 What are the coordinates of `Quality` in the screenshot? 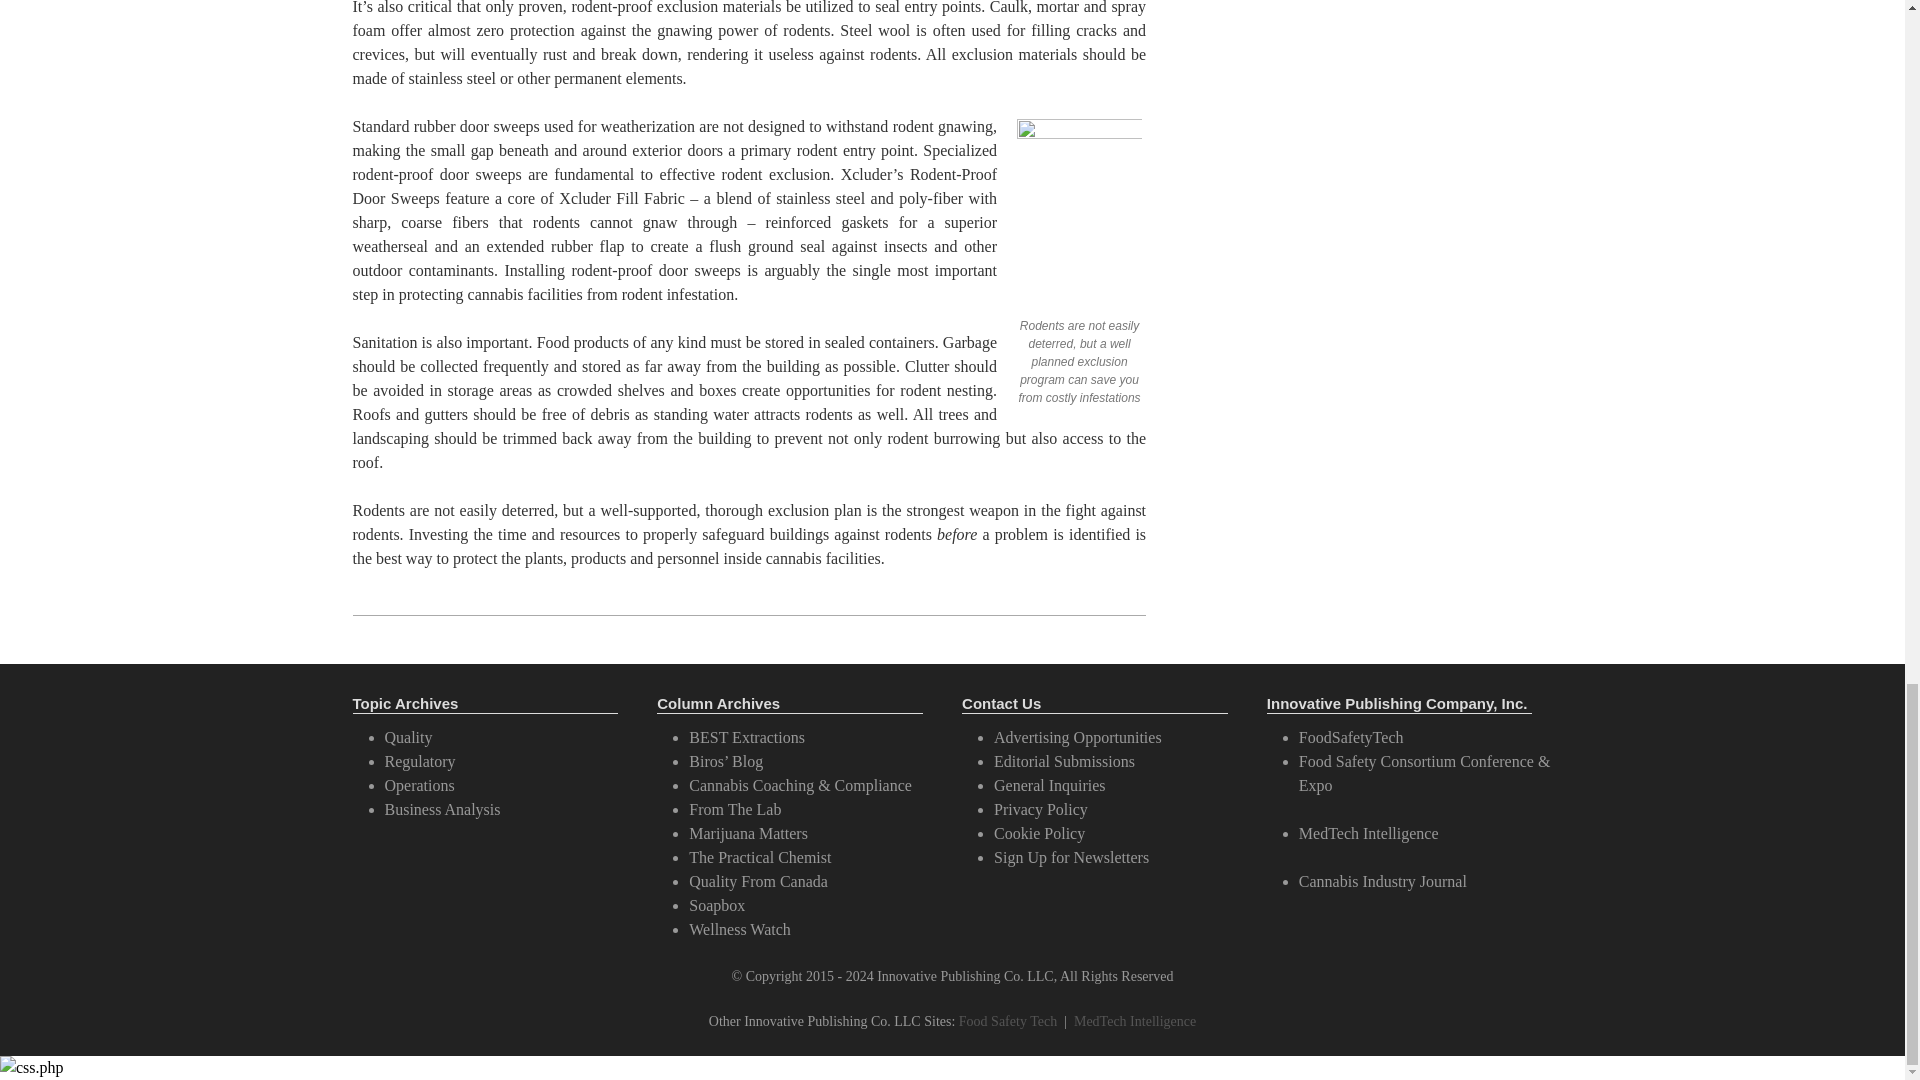 It's located at (408, 738).